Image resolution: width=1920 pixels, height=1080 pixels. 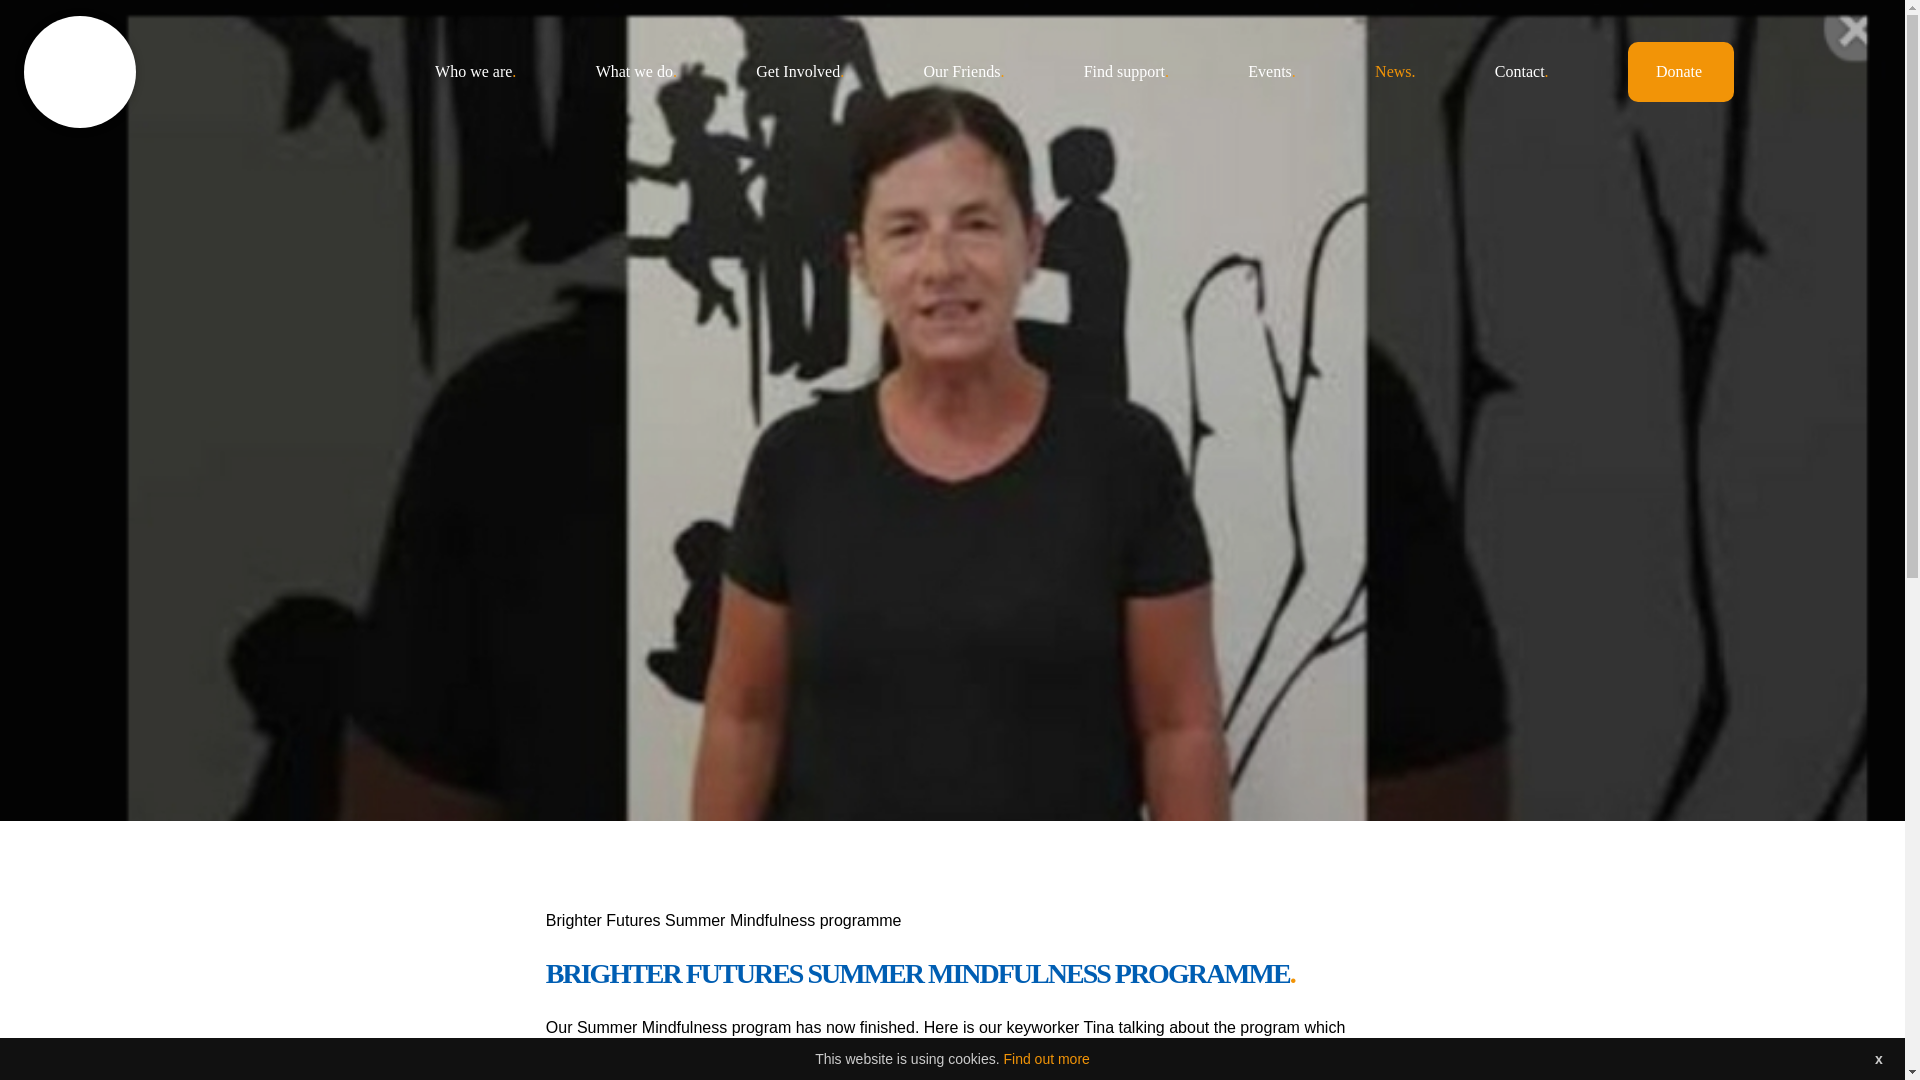 What do you see at coordinates (1522, 70) in the screenshot?
I see `Contact.` at bounding box center [1522, 70].